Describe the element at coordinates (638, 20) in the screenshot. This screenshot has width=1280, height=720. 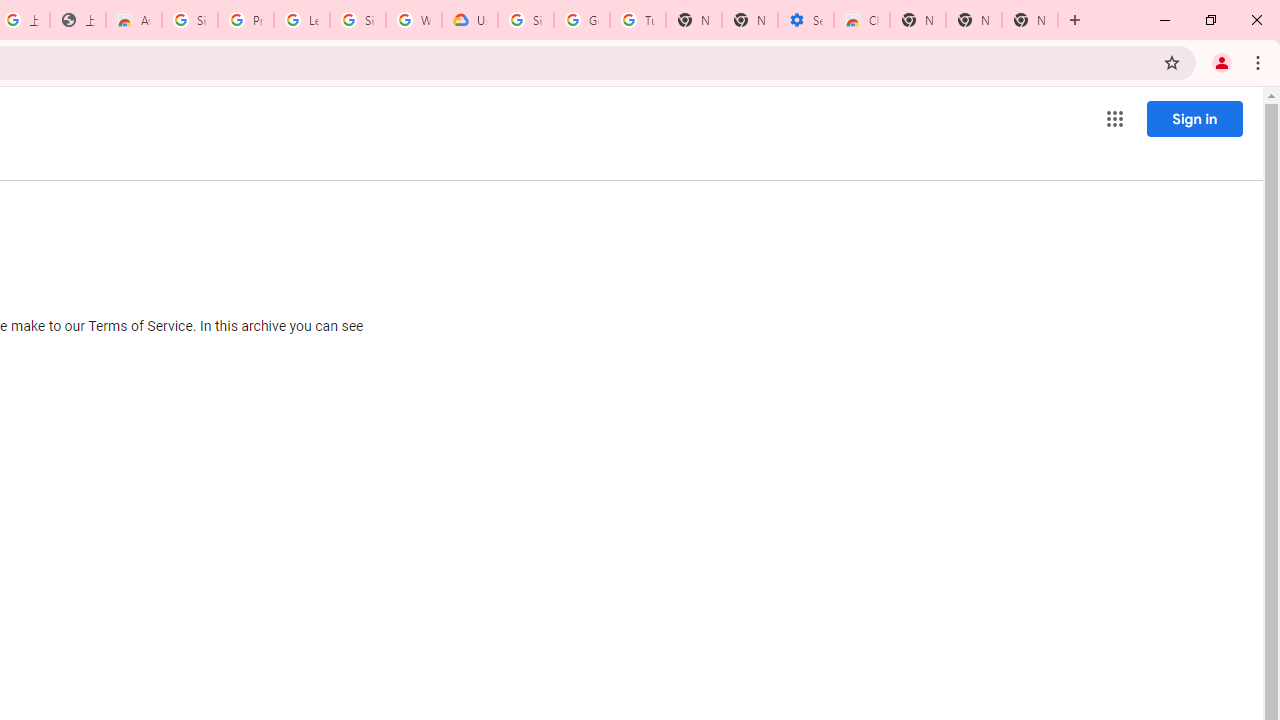
I see `Turn cookies on or off - Computer - Google Account Help` at that location.